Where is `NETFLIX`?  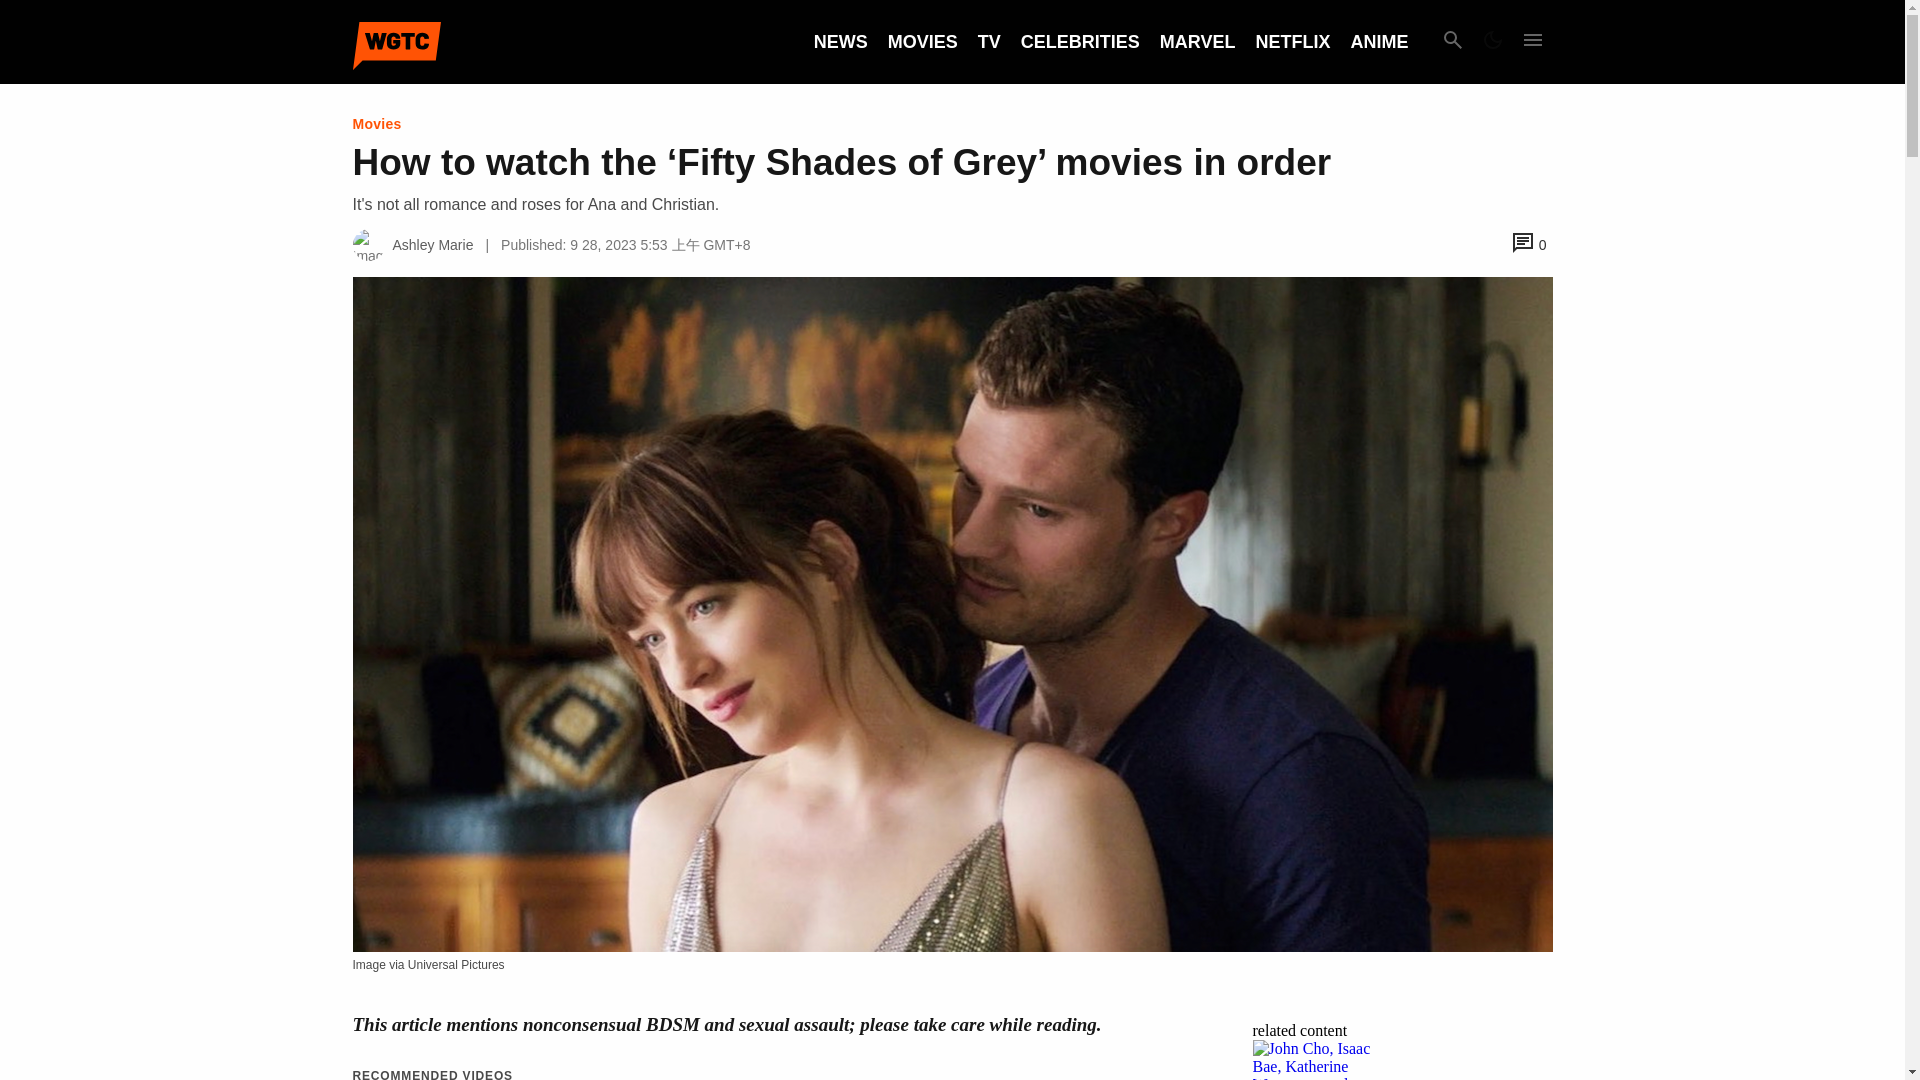
NETFLIX is located at coordinates (1292, 42).